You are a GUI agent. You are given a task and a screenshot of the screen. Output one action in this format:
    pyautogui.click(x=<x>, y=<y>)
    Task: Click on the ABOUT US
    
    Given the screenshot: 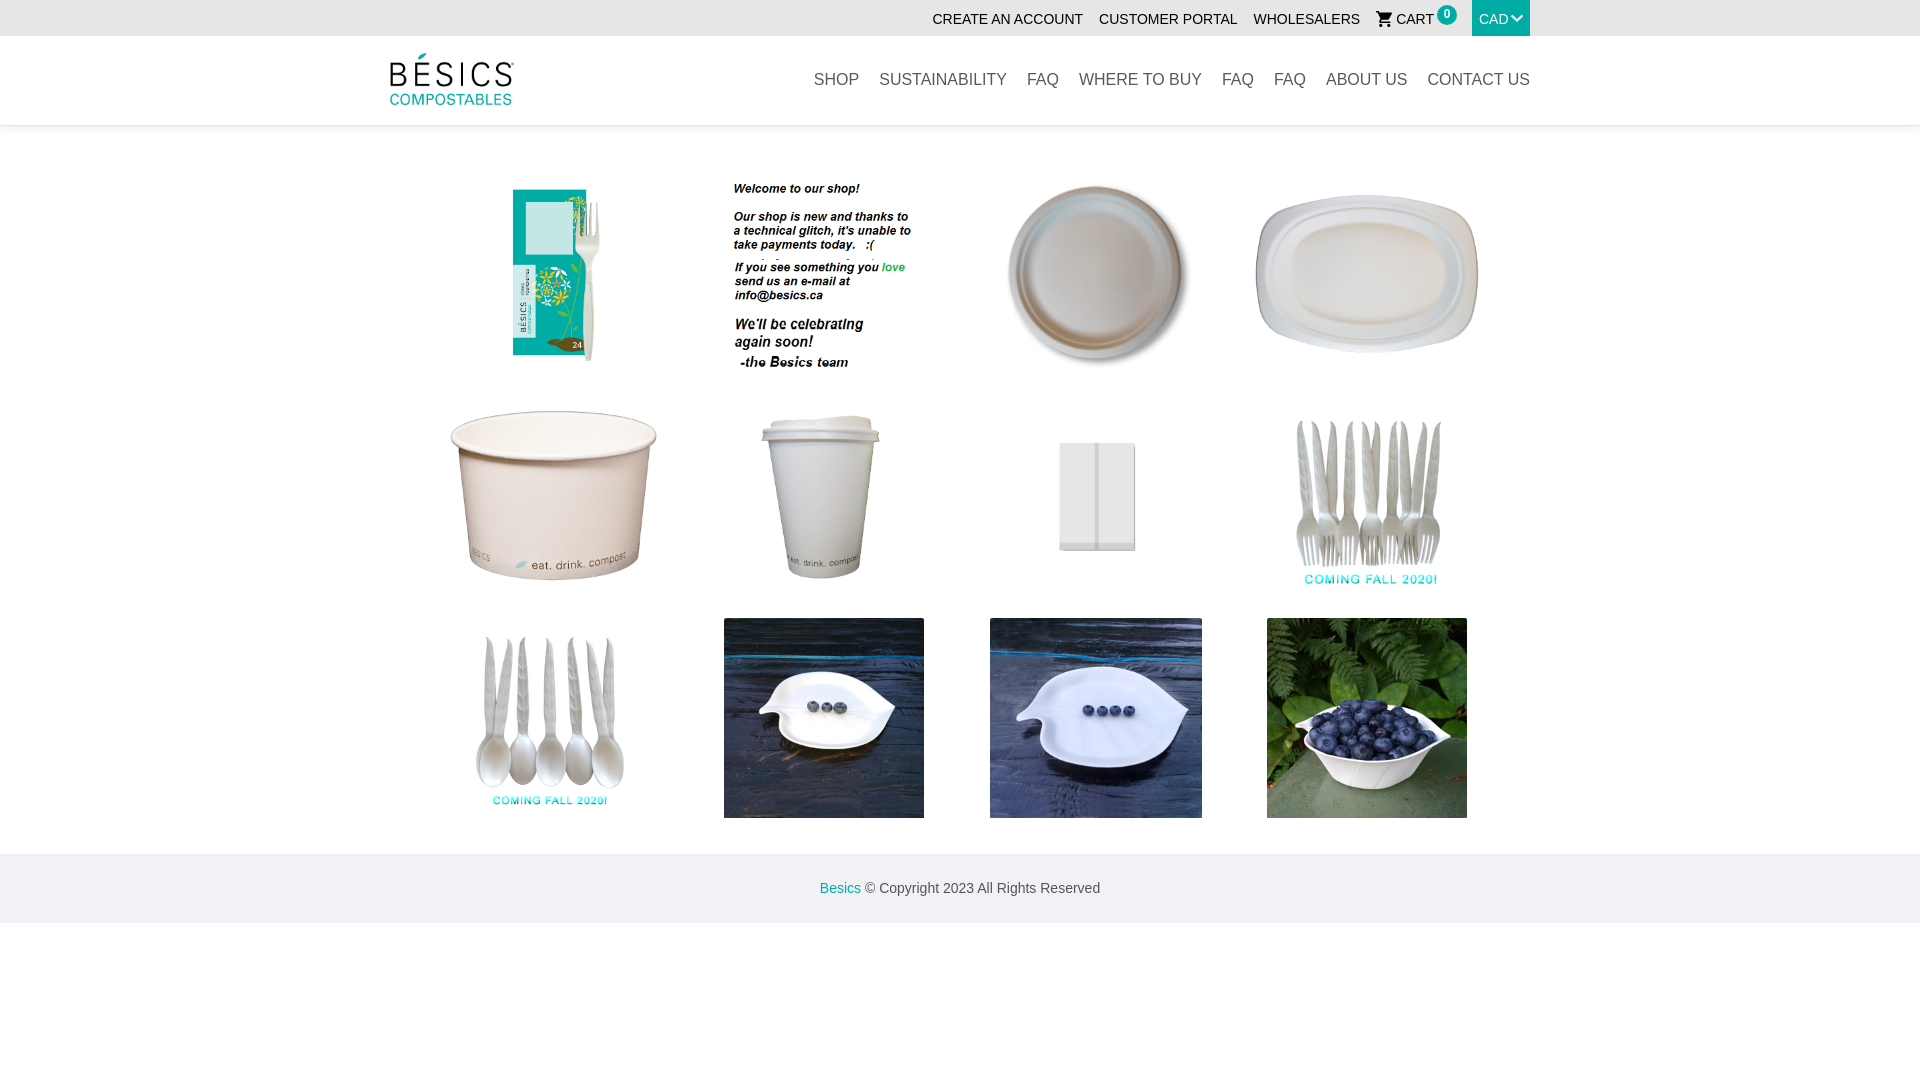 What is the action you would take?
    pyautogui.click(x=1367, y=80)
    